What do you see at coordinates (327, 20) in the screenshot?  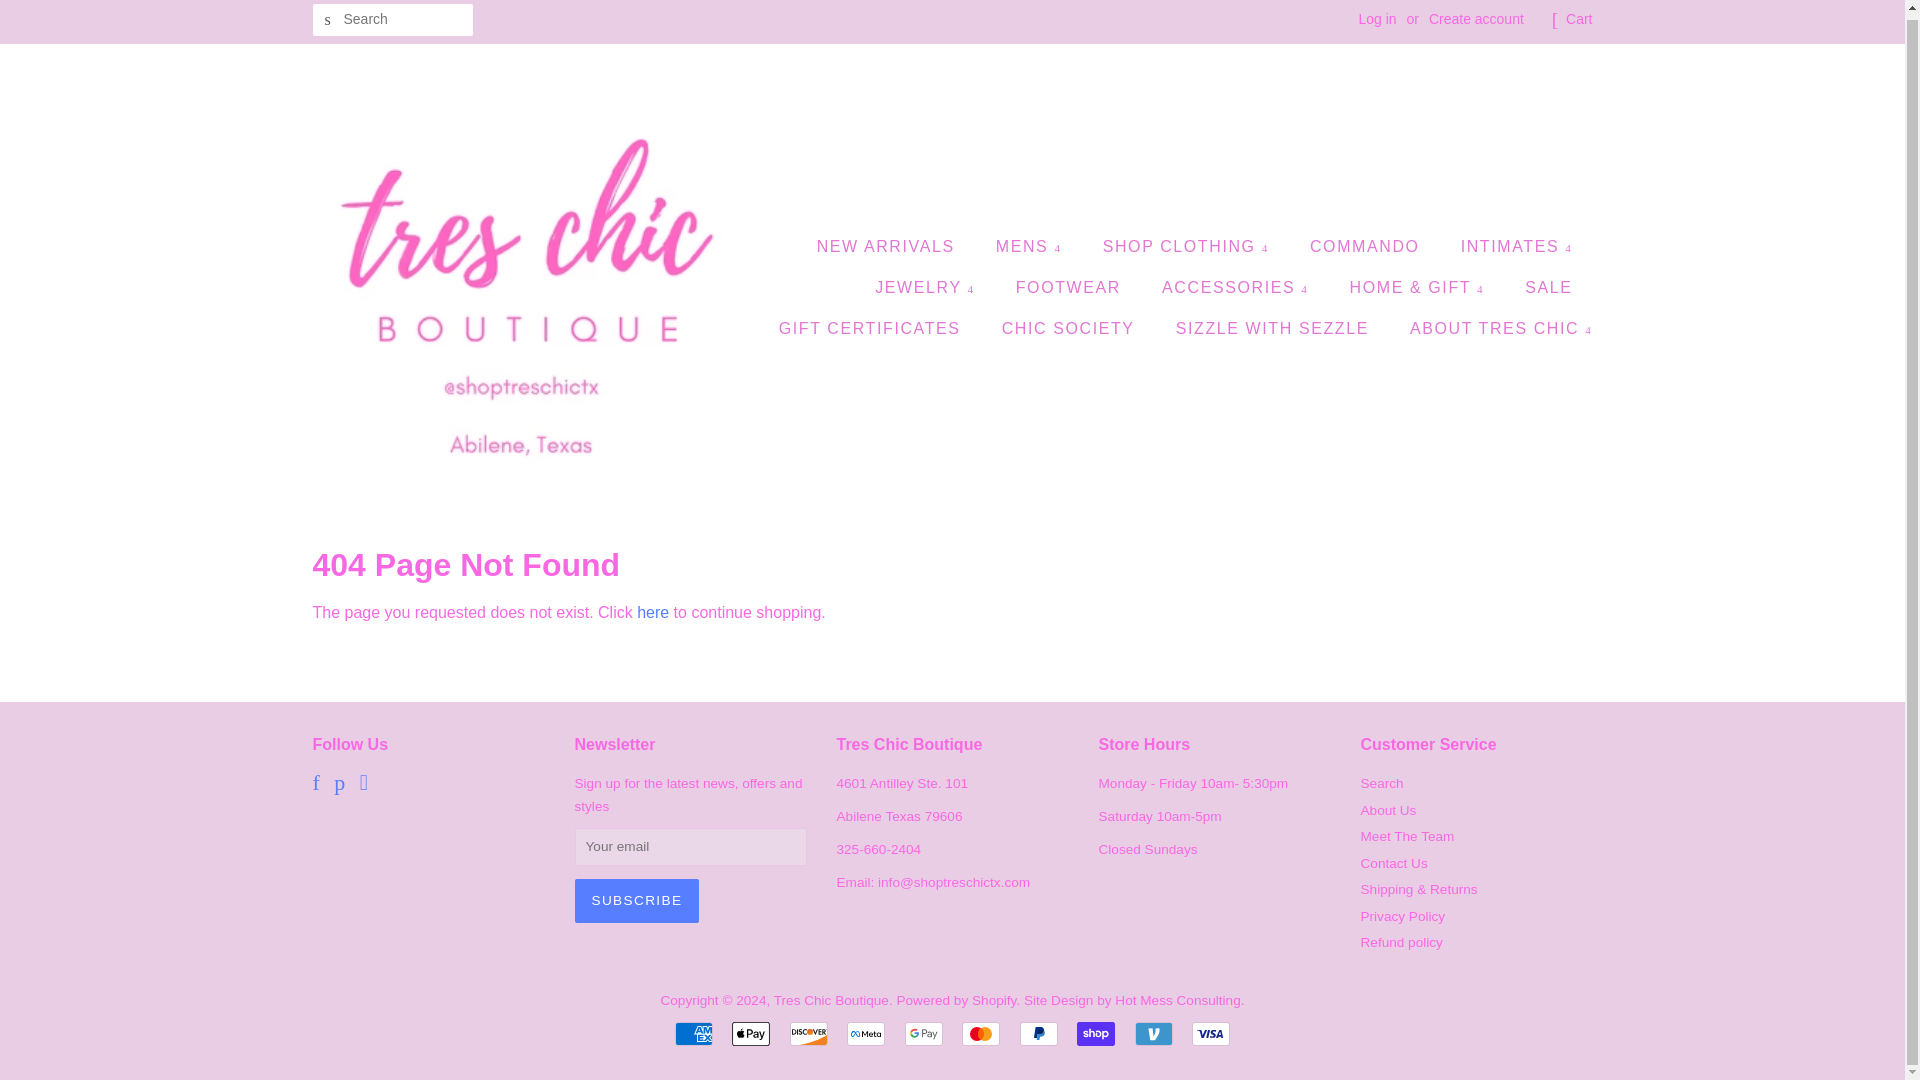 I see `SEARCH` at bounding box center [327, 20].